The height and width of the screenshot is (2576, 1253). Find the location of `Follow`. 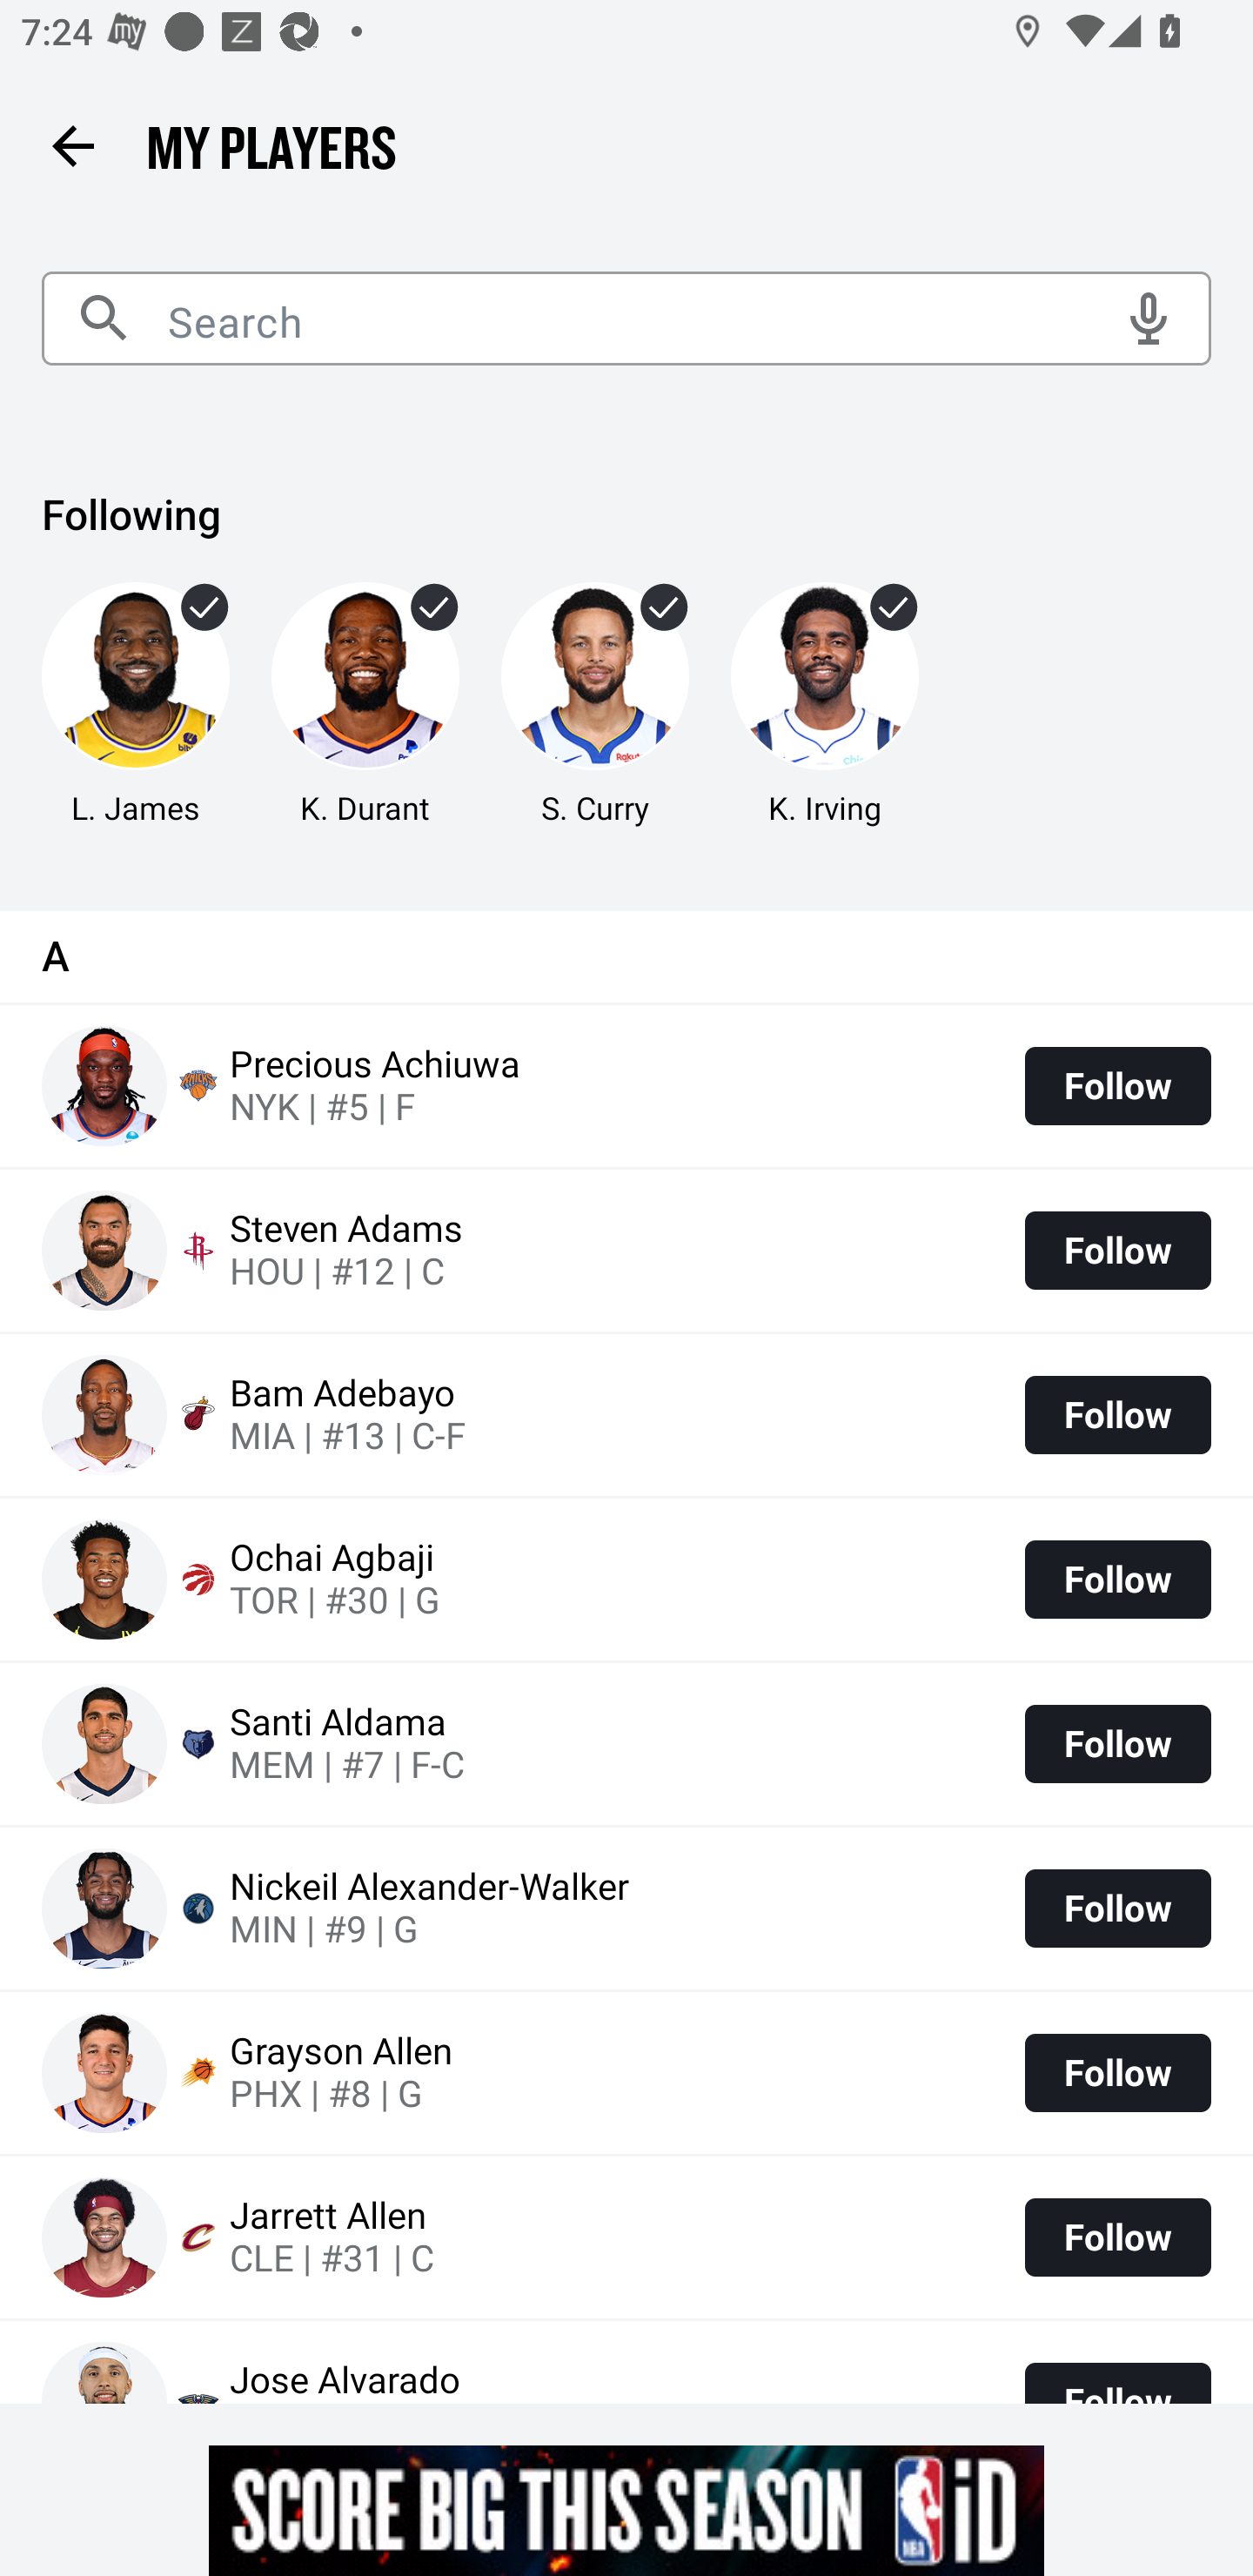

Follow is located at coordinates (1117, 1909).